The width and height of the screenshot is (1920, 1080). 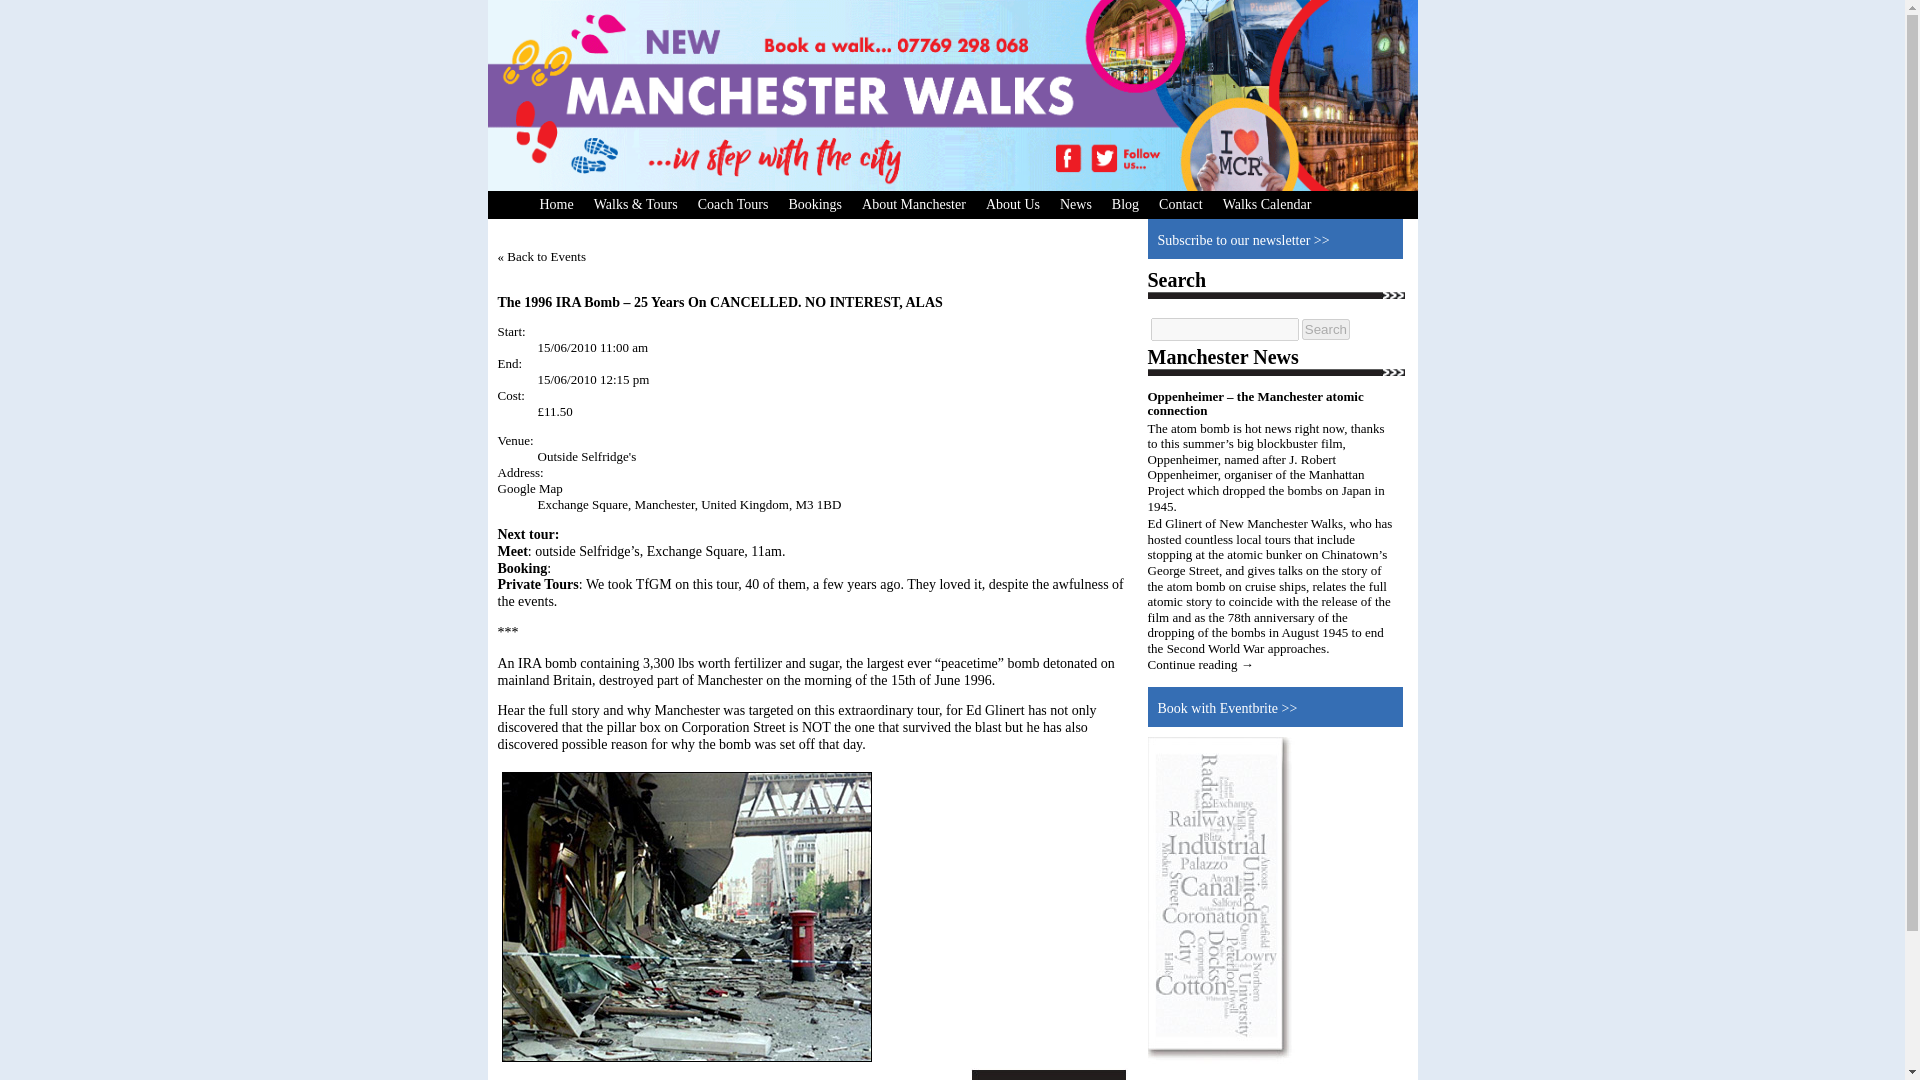 I want to click on Coach Tours, so click(x=733, y=205).